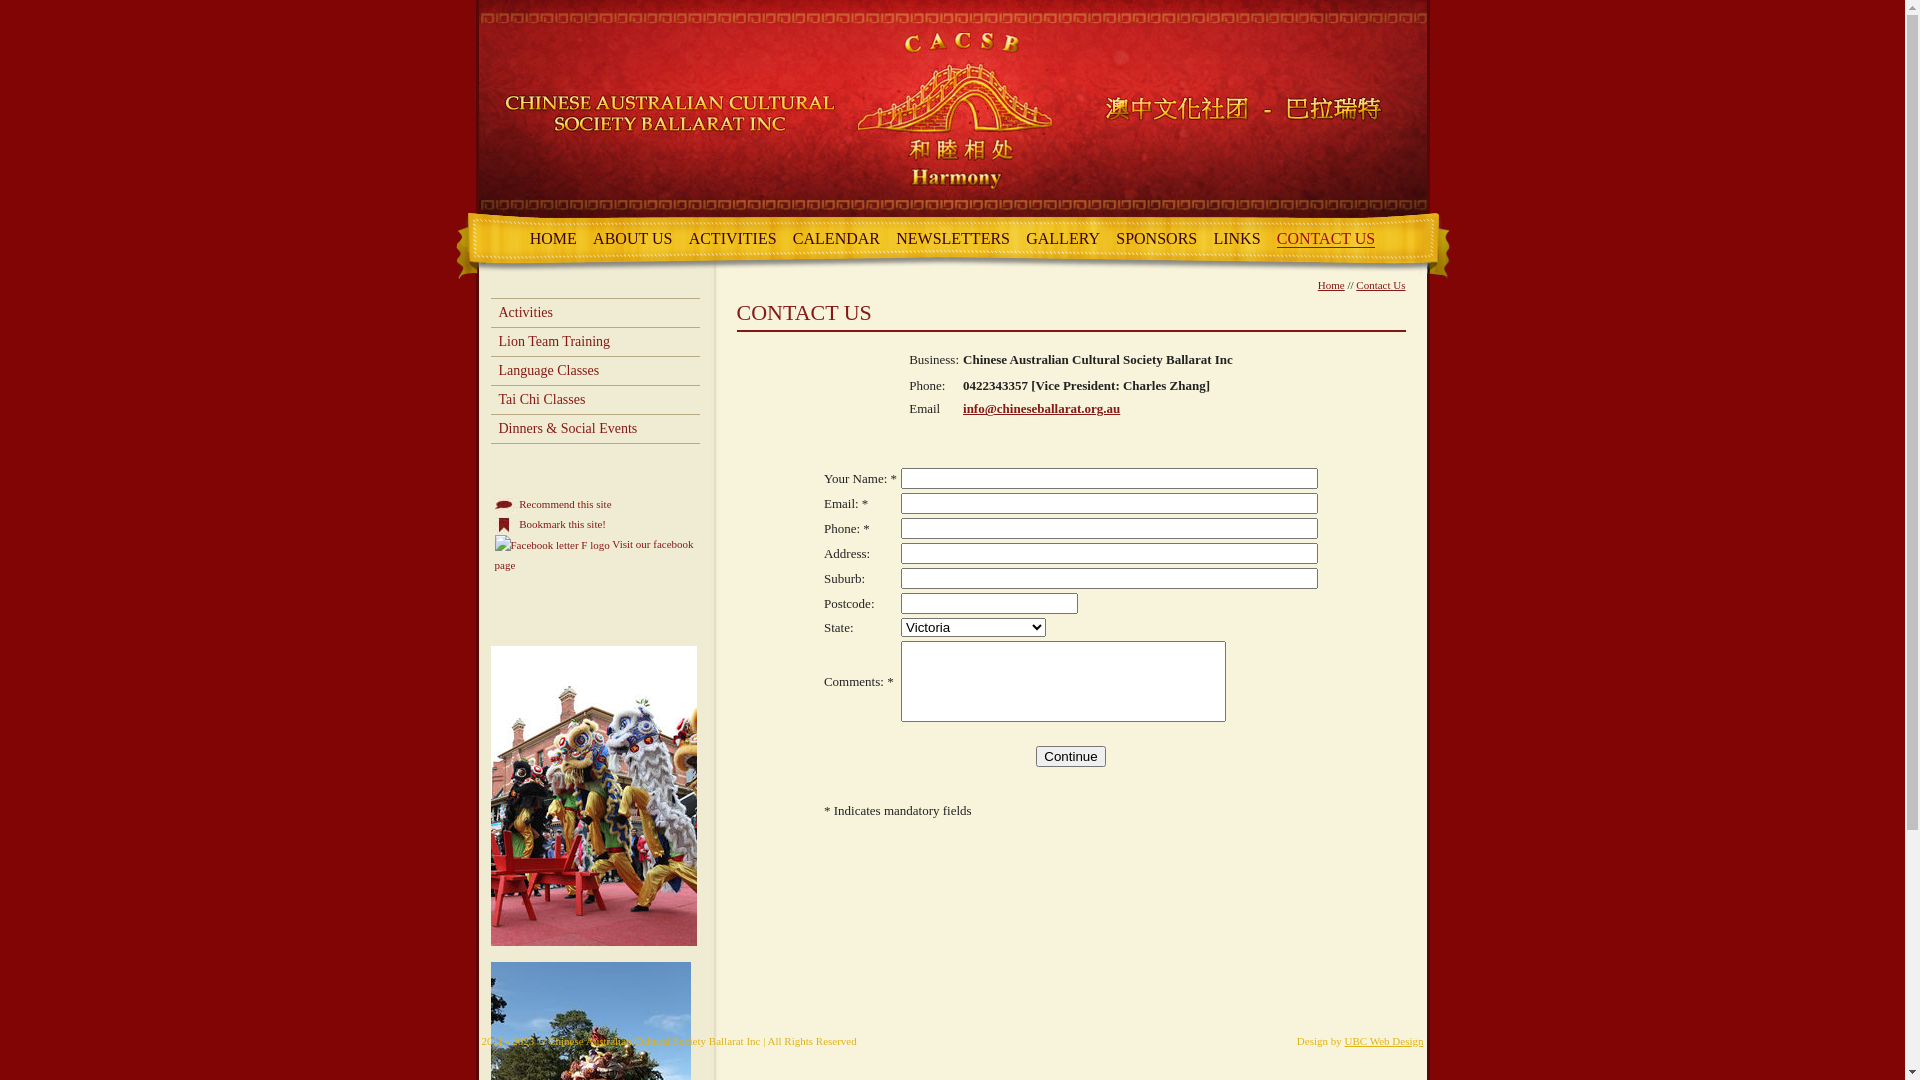 This screenshot has height=1080, width=1920. I want to click on Tai Chi Classes, so click(594, 400).